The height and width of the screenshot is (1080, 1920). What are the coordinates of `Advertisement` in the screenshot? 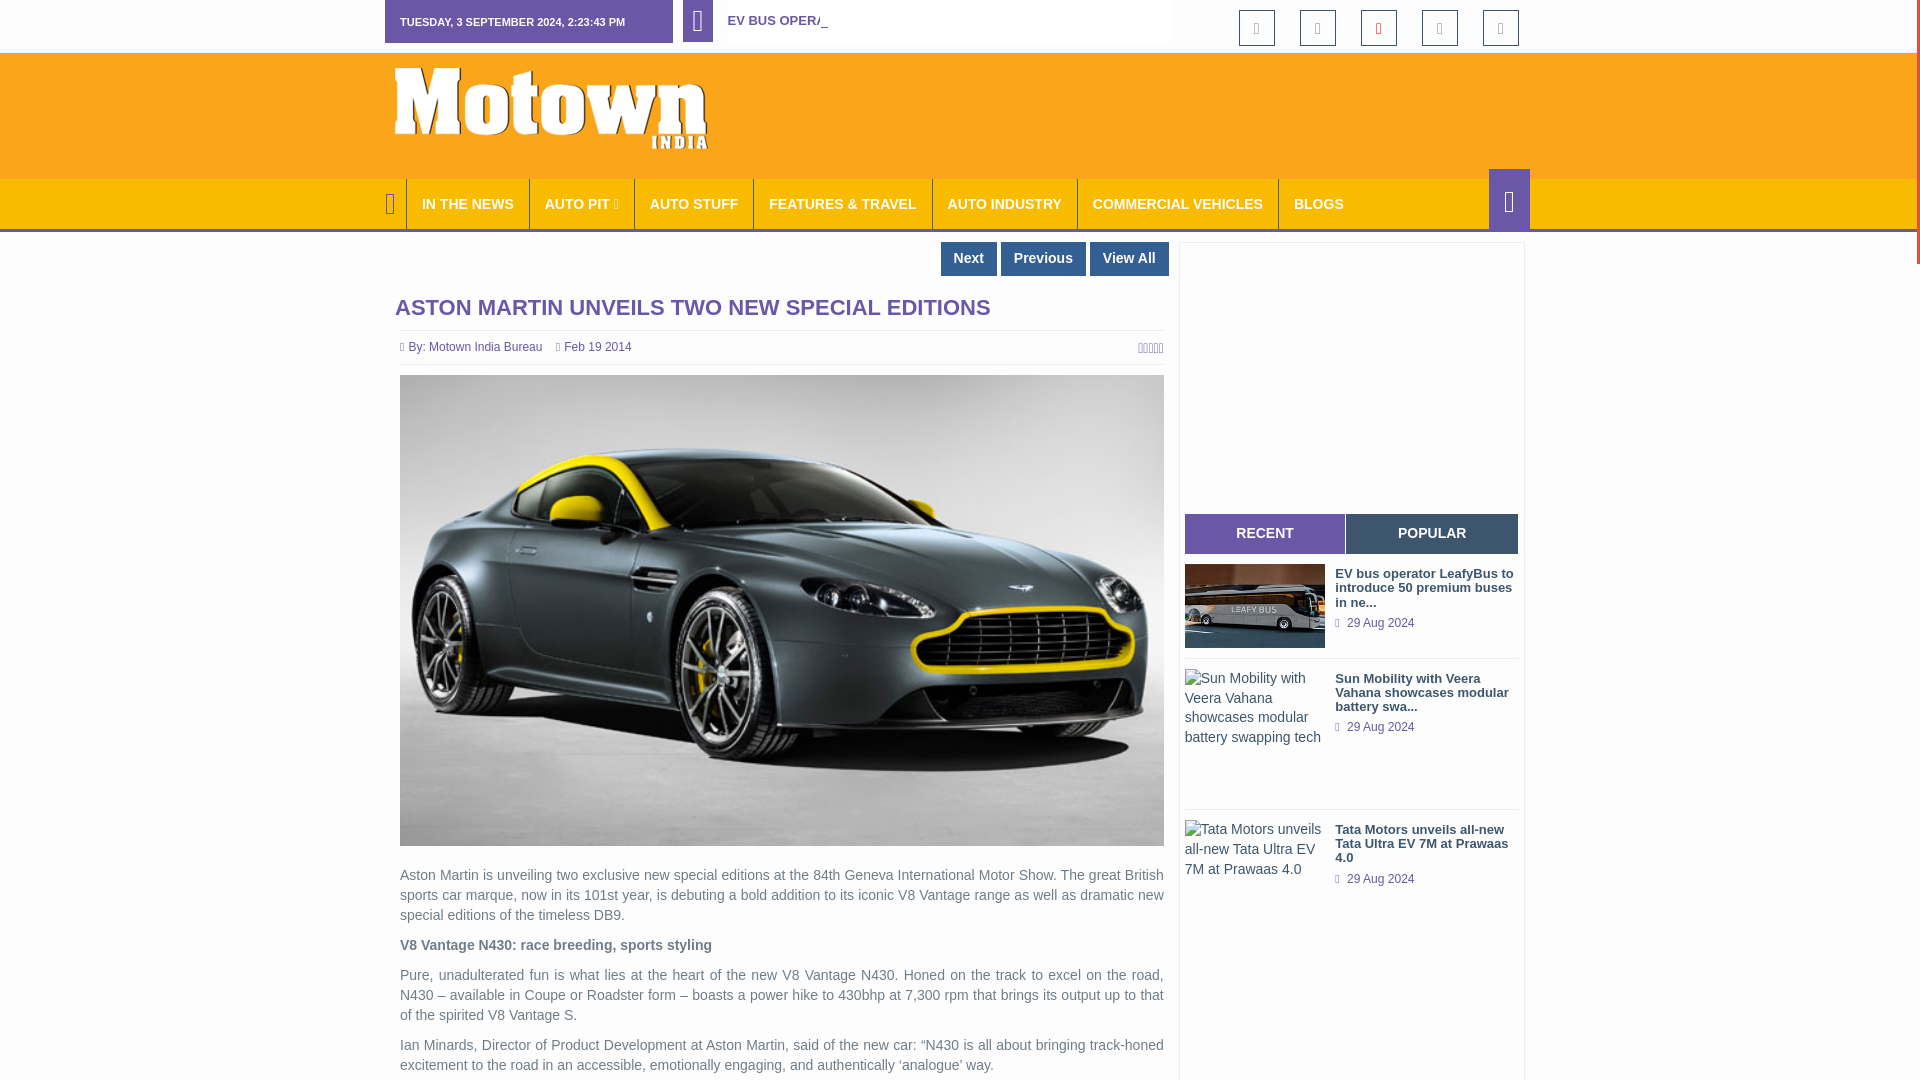 It's located at (1166, 112).